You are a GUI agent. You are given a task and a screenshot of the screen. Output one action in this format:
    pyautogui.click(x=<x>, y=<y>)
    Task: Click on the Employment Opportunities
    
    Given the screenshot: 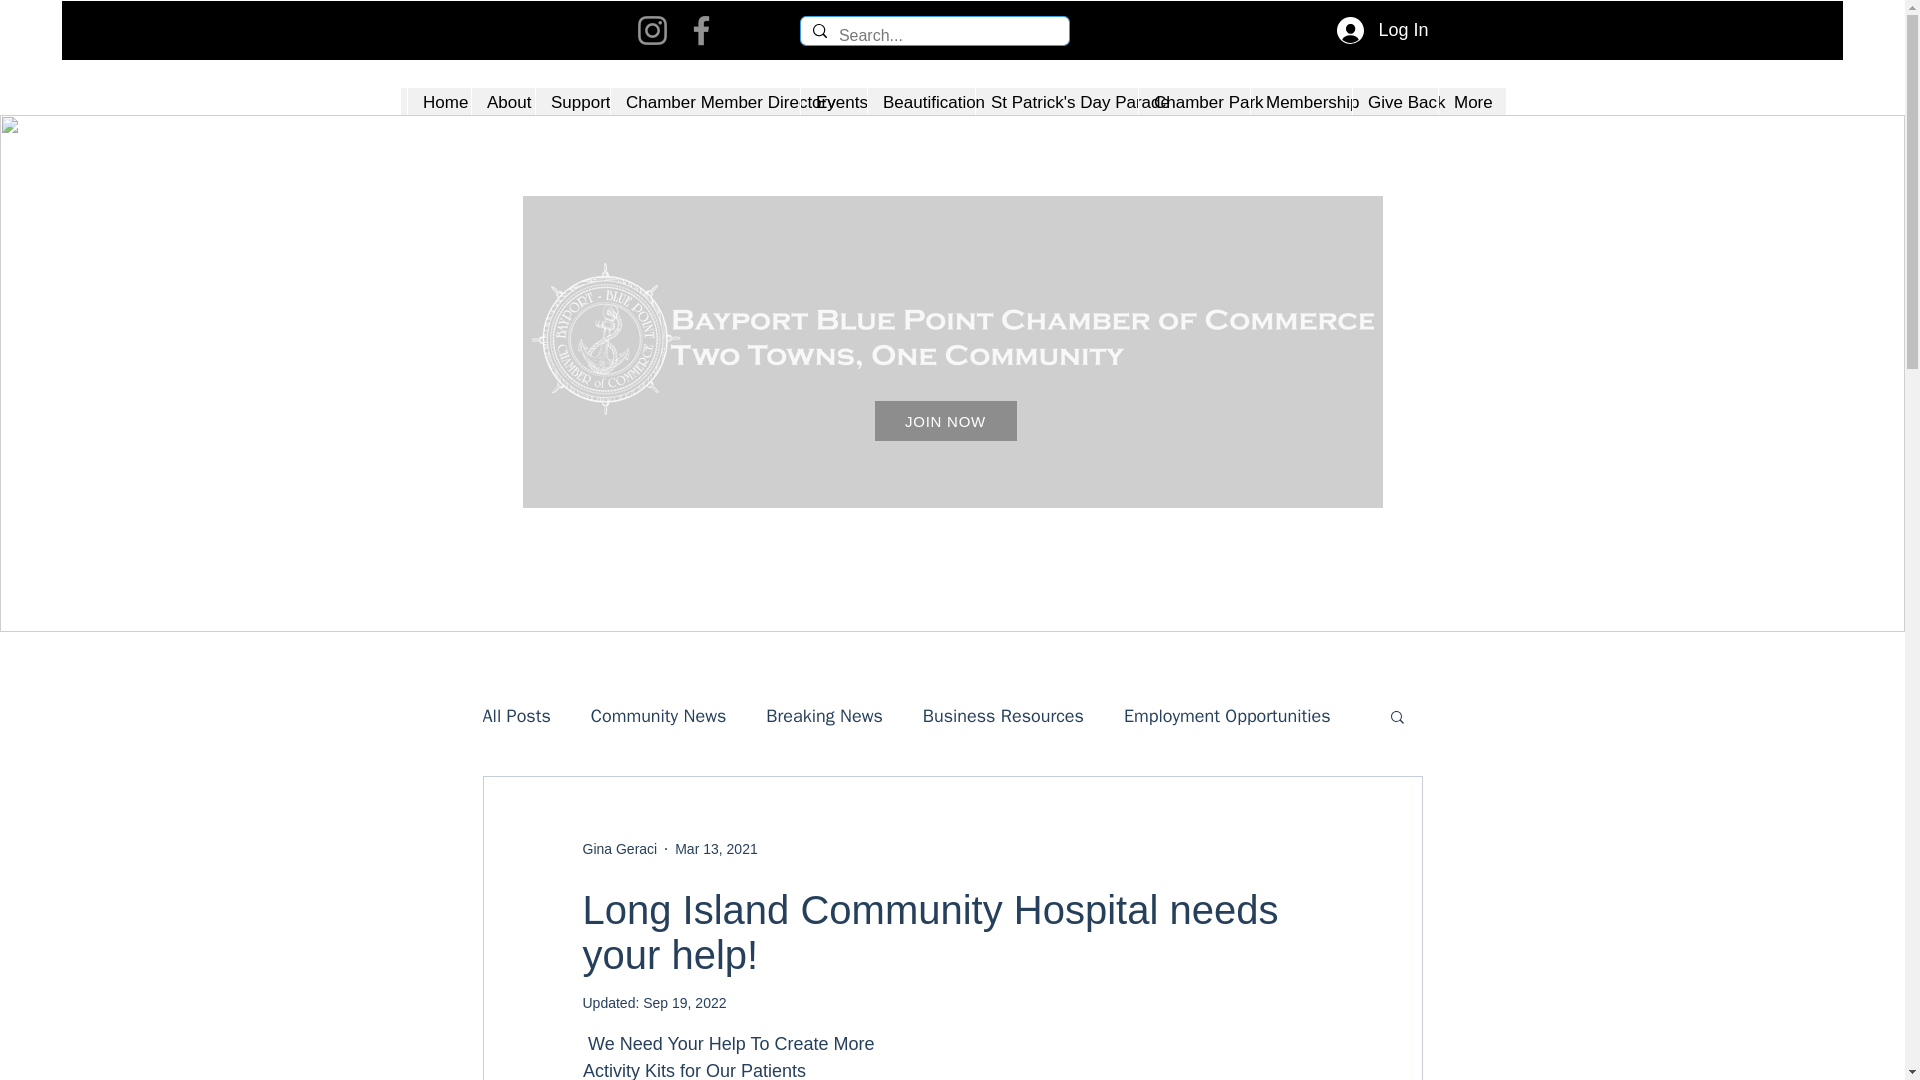 What is the action you would take?
    pyautogui.click(x=1226, y=716)
    